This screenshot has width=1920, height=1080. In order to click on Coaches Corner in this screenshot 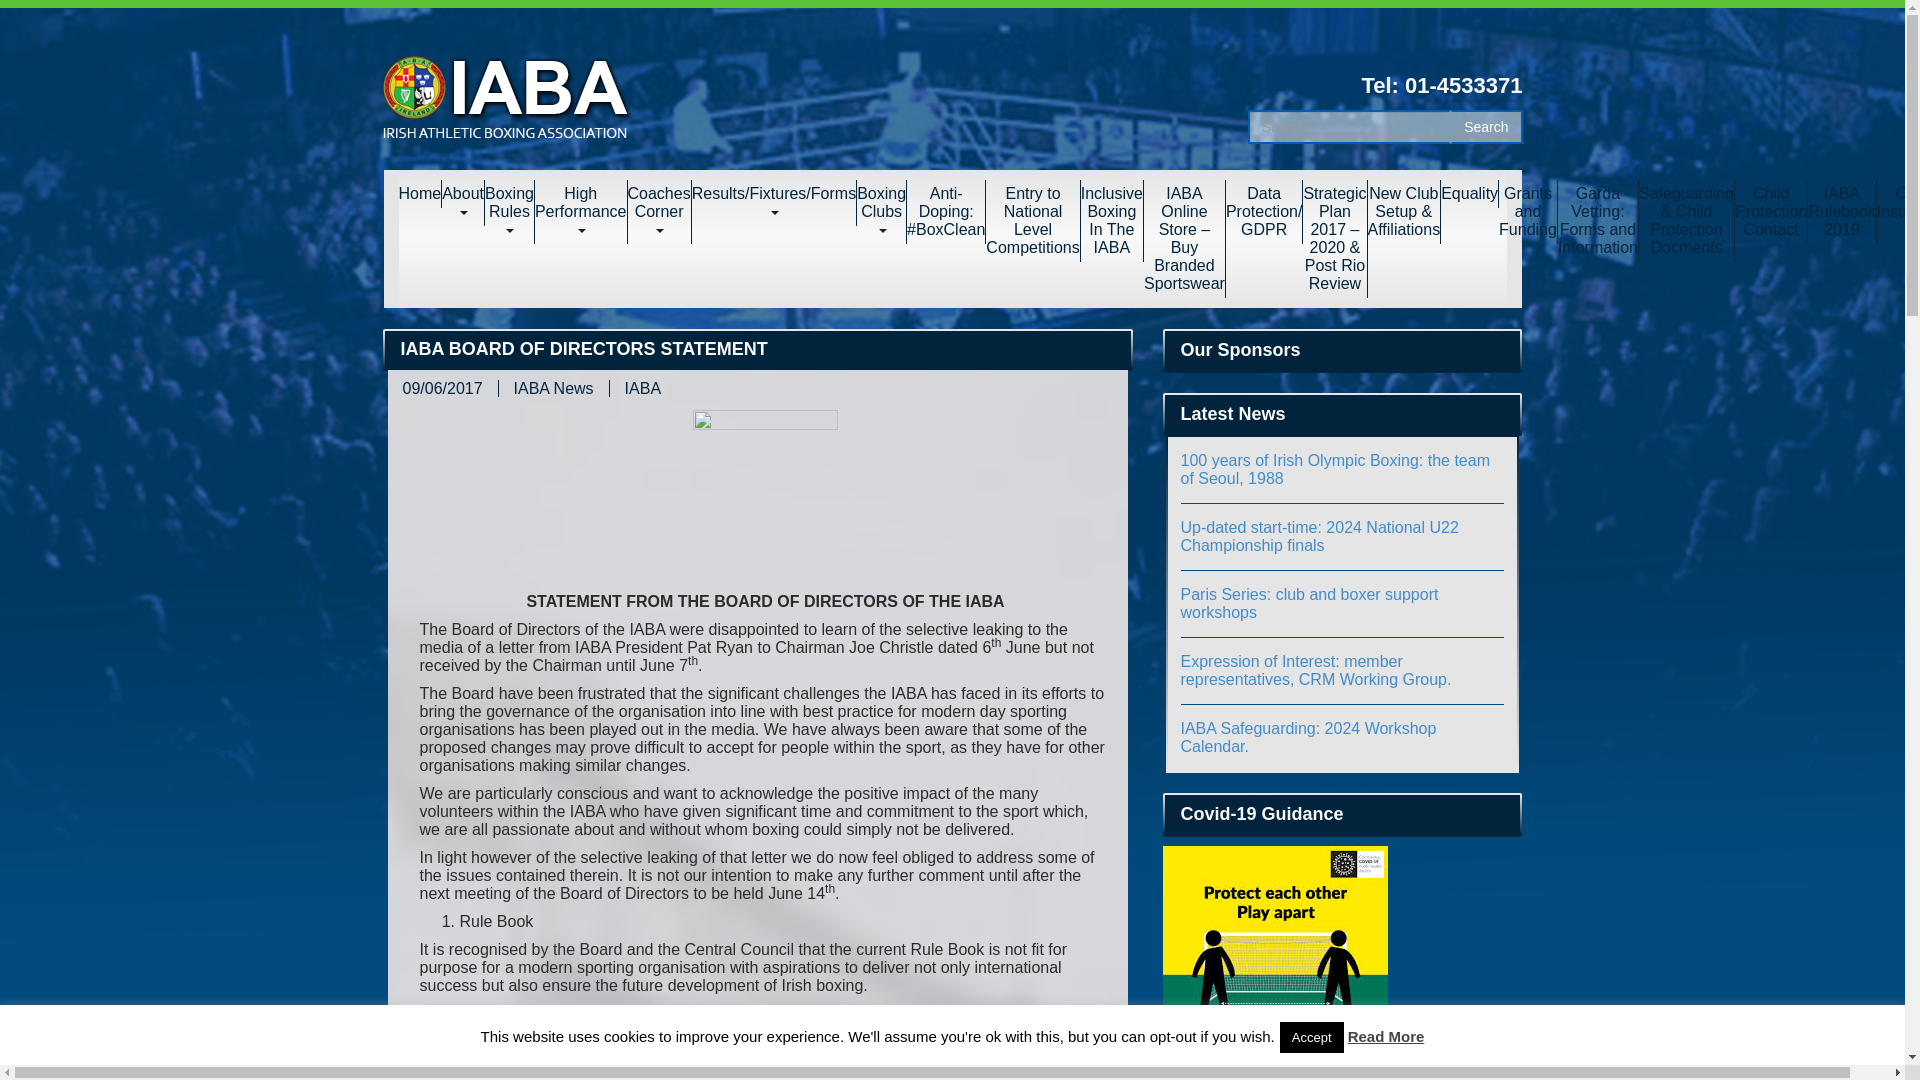, I will do `click(659, 212)`.